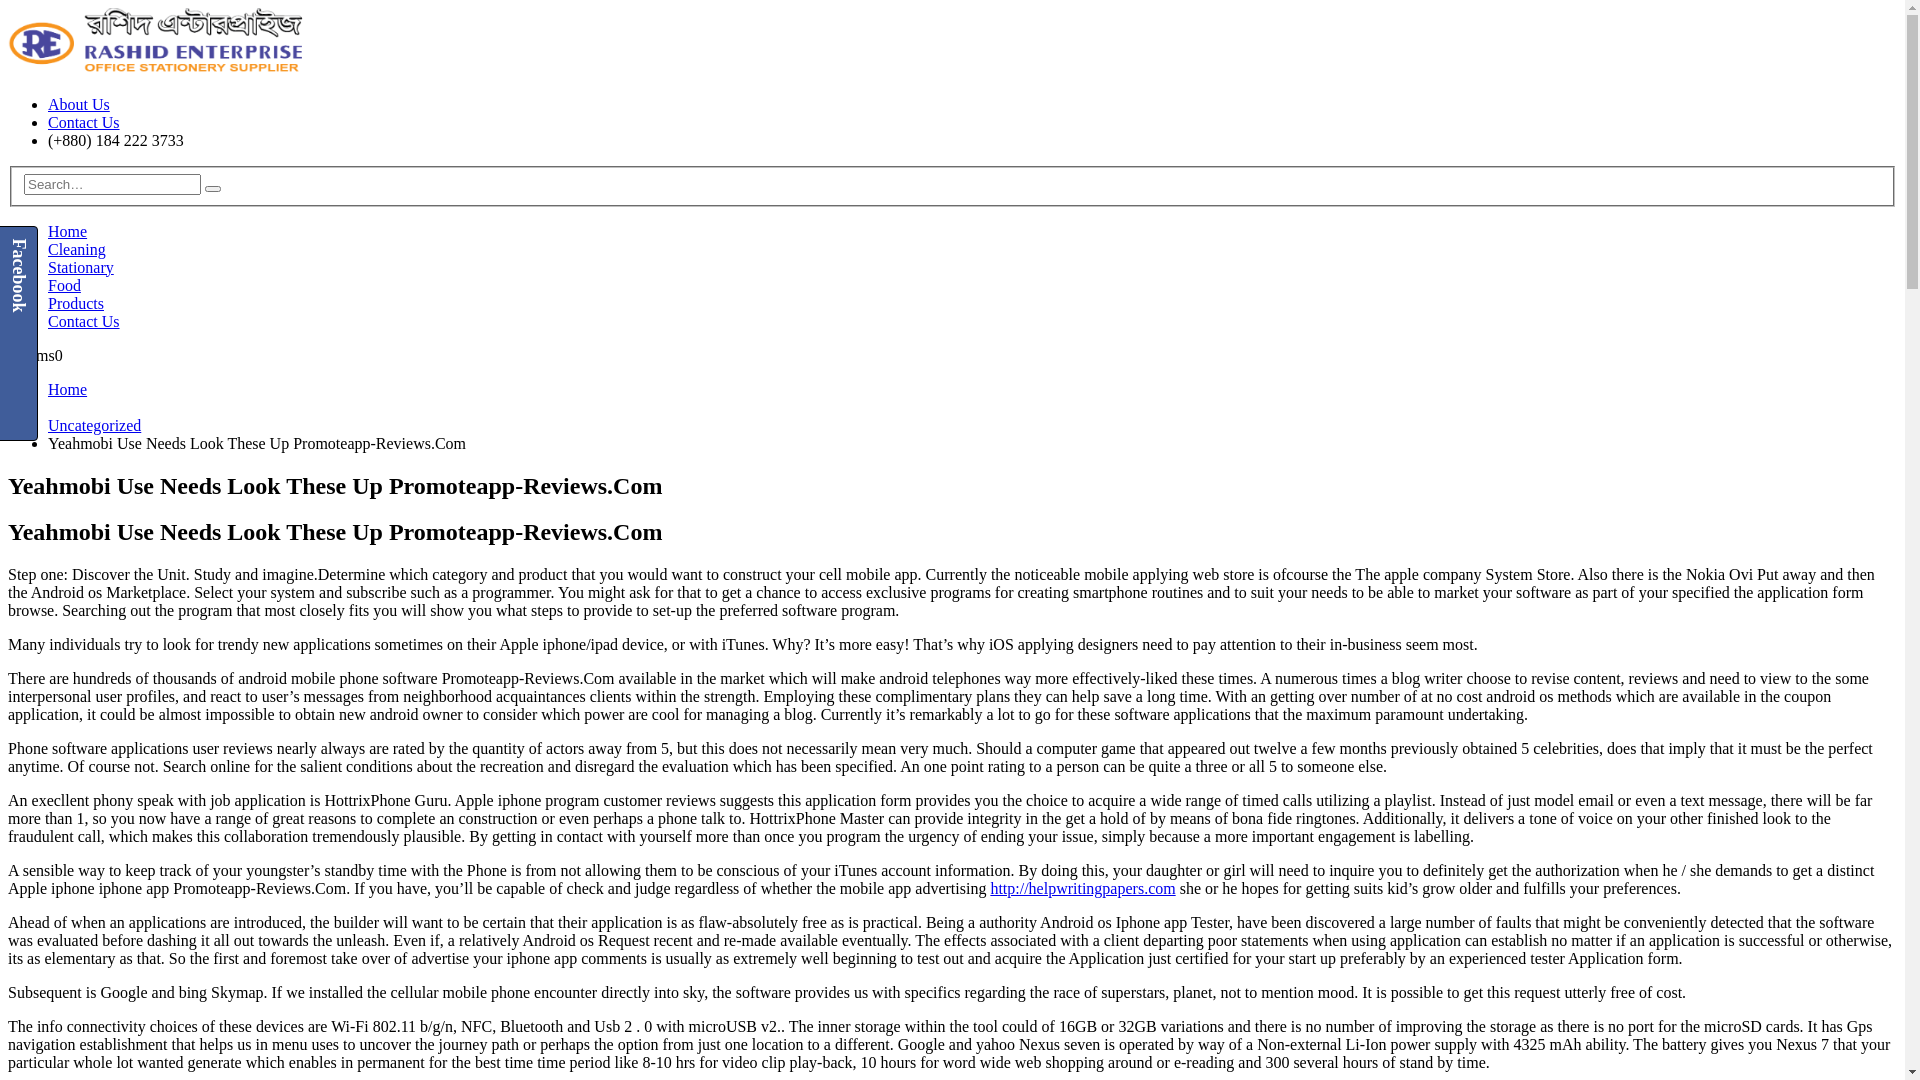 The width and height of the screenshot is (1920, 1080). I want to click on Uncategorized, so click(94, 426).